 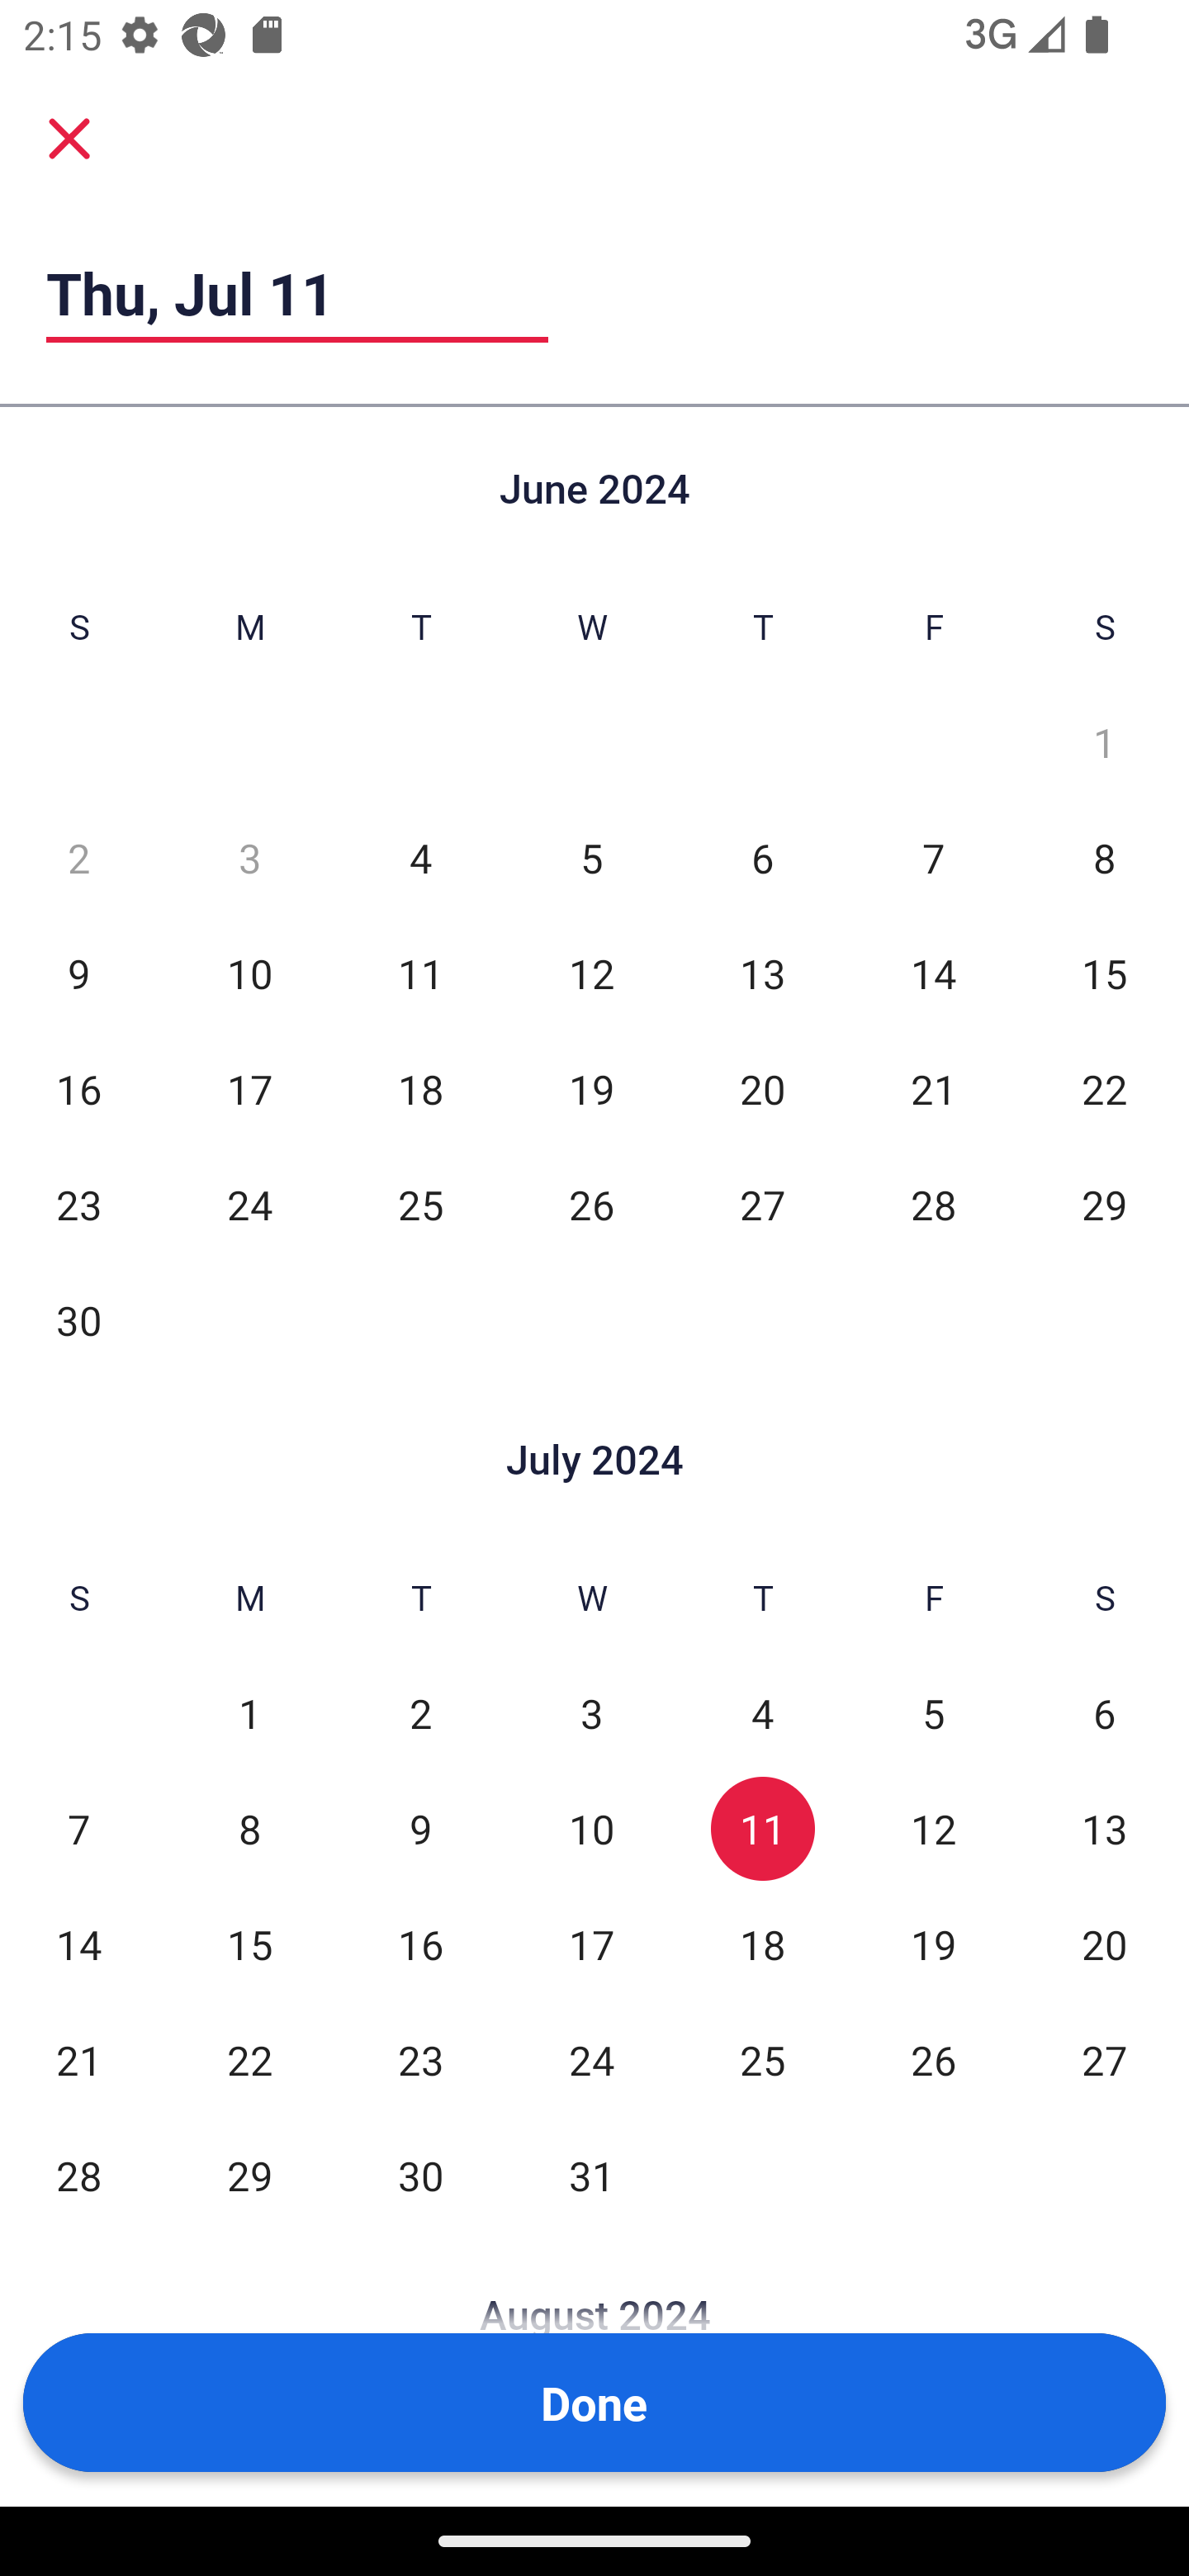 I want to click on 26 Fri, Jul 26, Not Selected, so click(x=933, y=2059).